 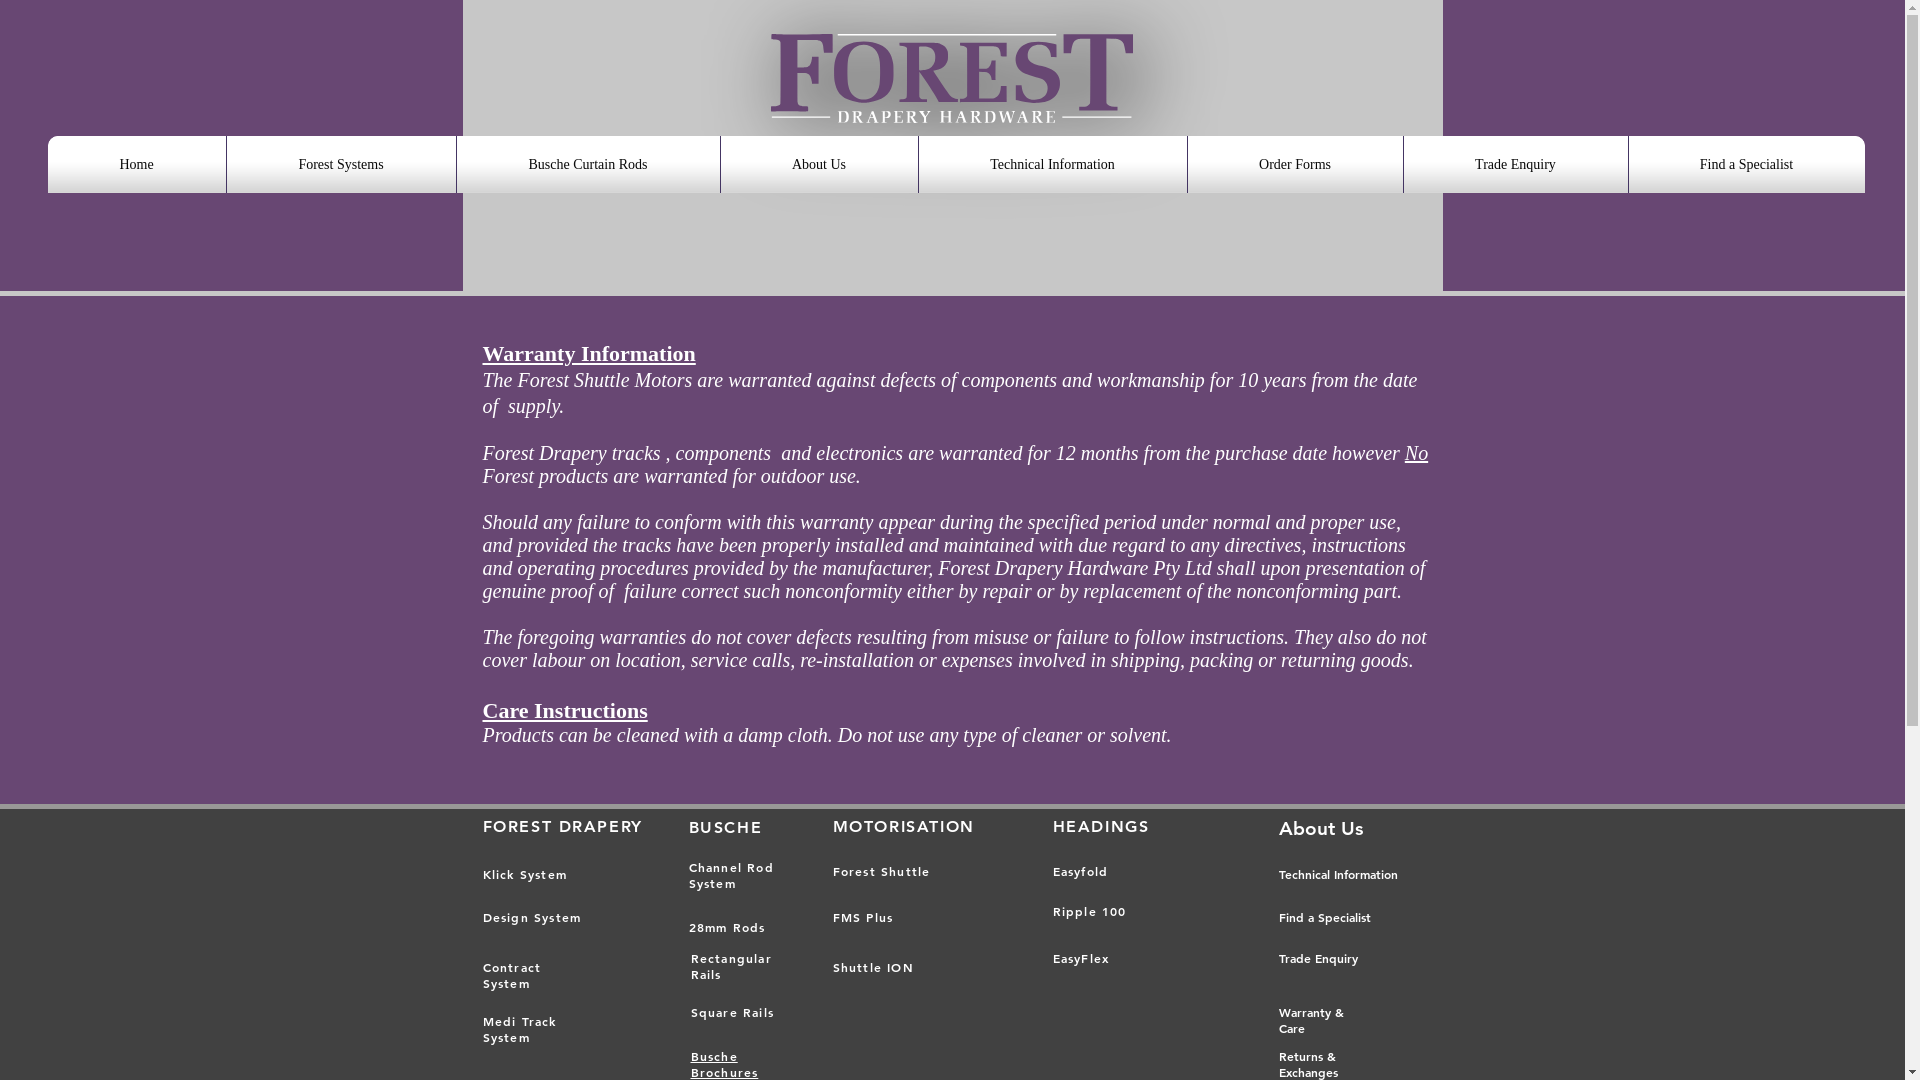 What do you see at coordinates (1747, 164) in the screenshot?
I see `Find a Specialist` at bounding box center [1747, 164].